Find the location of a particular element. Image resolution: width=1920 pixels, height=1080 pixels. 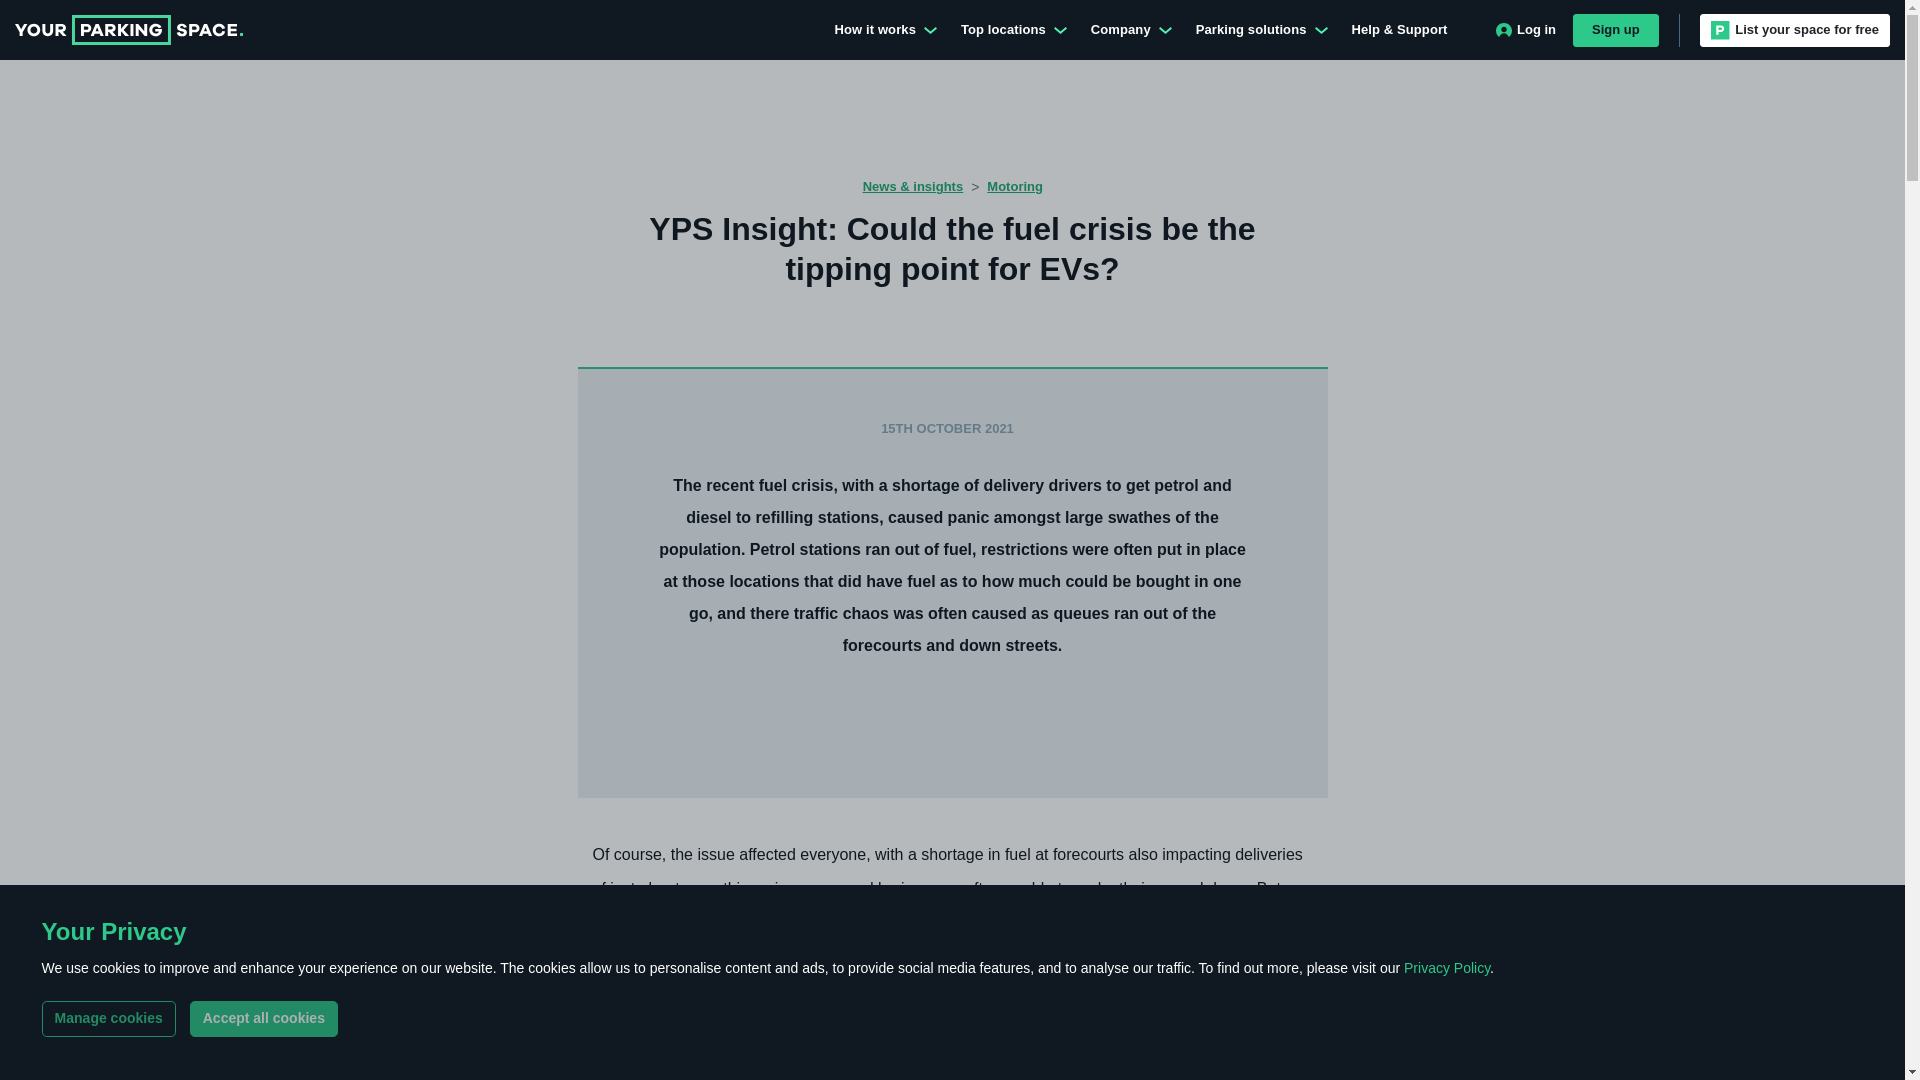

Go to the homepage is located at coordinates (129, 30).